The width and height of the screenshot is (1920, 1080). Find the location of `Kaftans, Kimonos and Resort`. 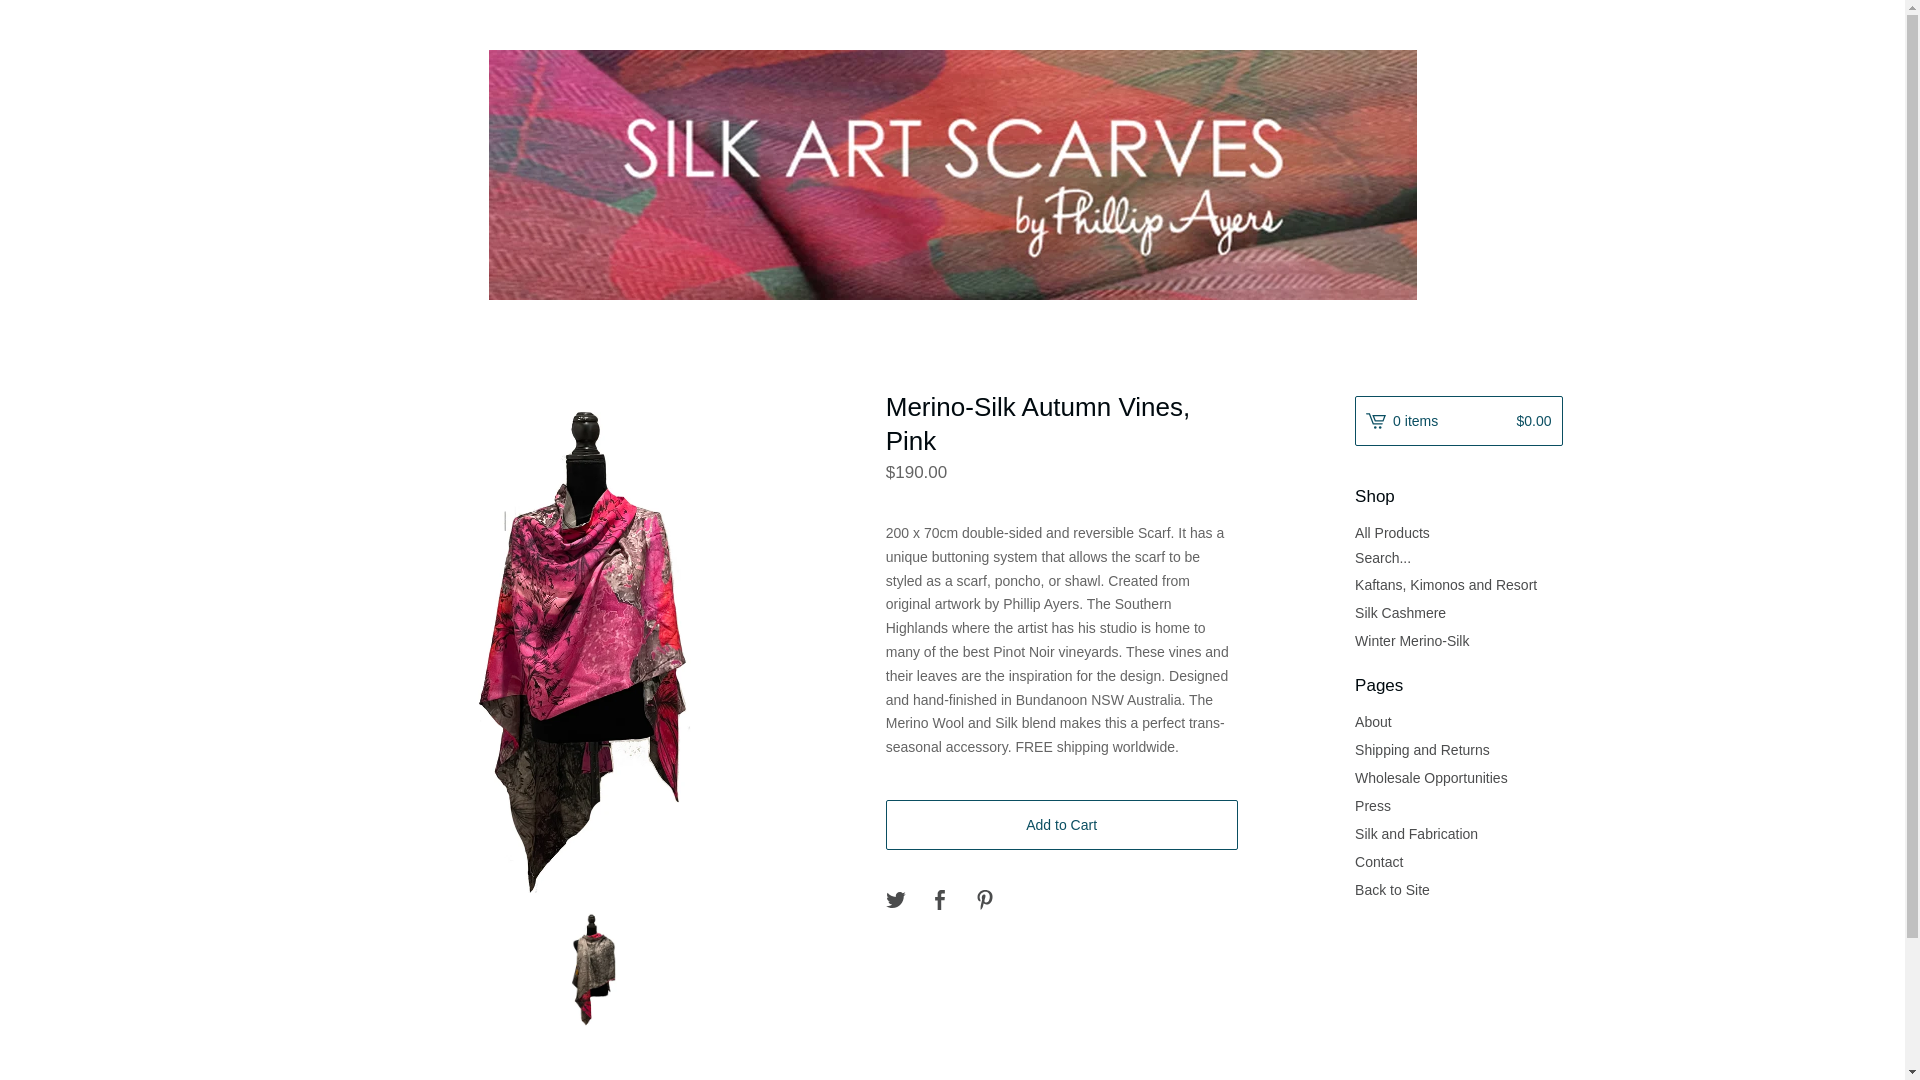

Kaftans, Kimonos and Resort is located at coordinates (1458, 585).